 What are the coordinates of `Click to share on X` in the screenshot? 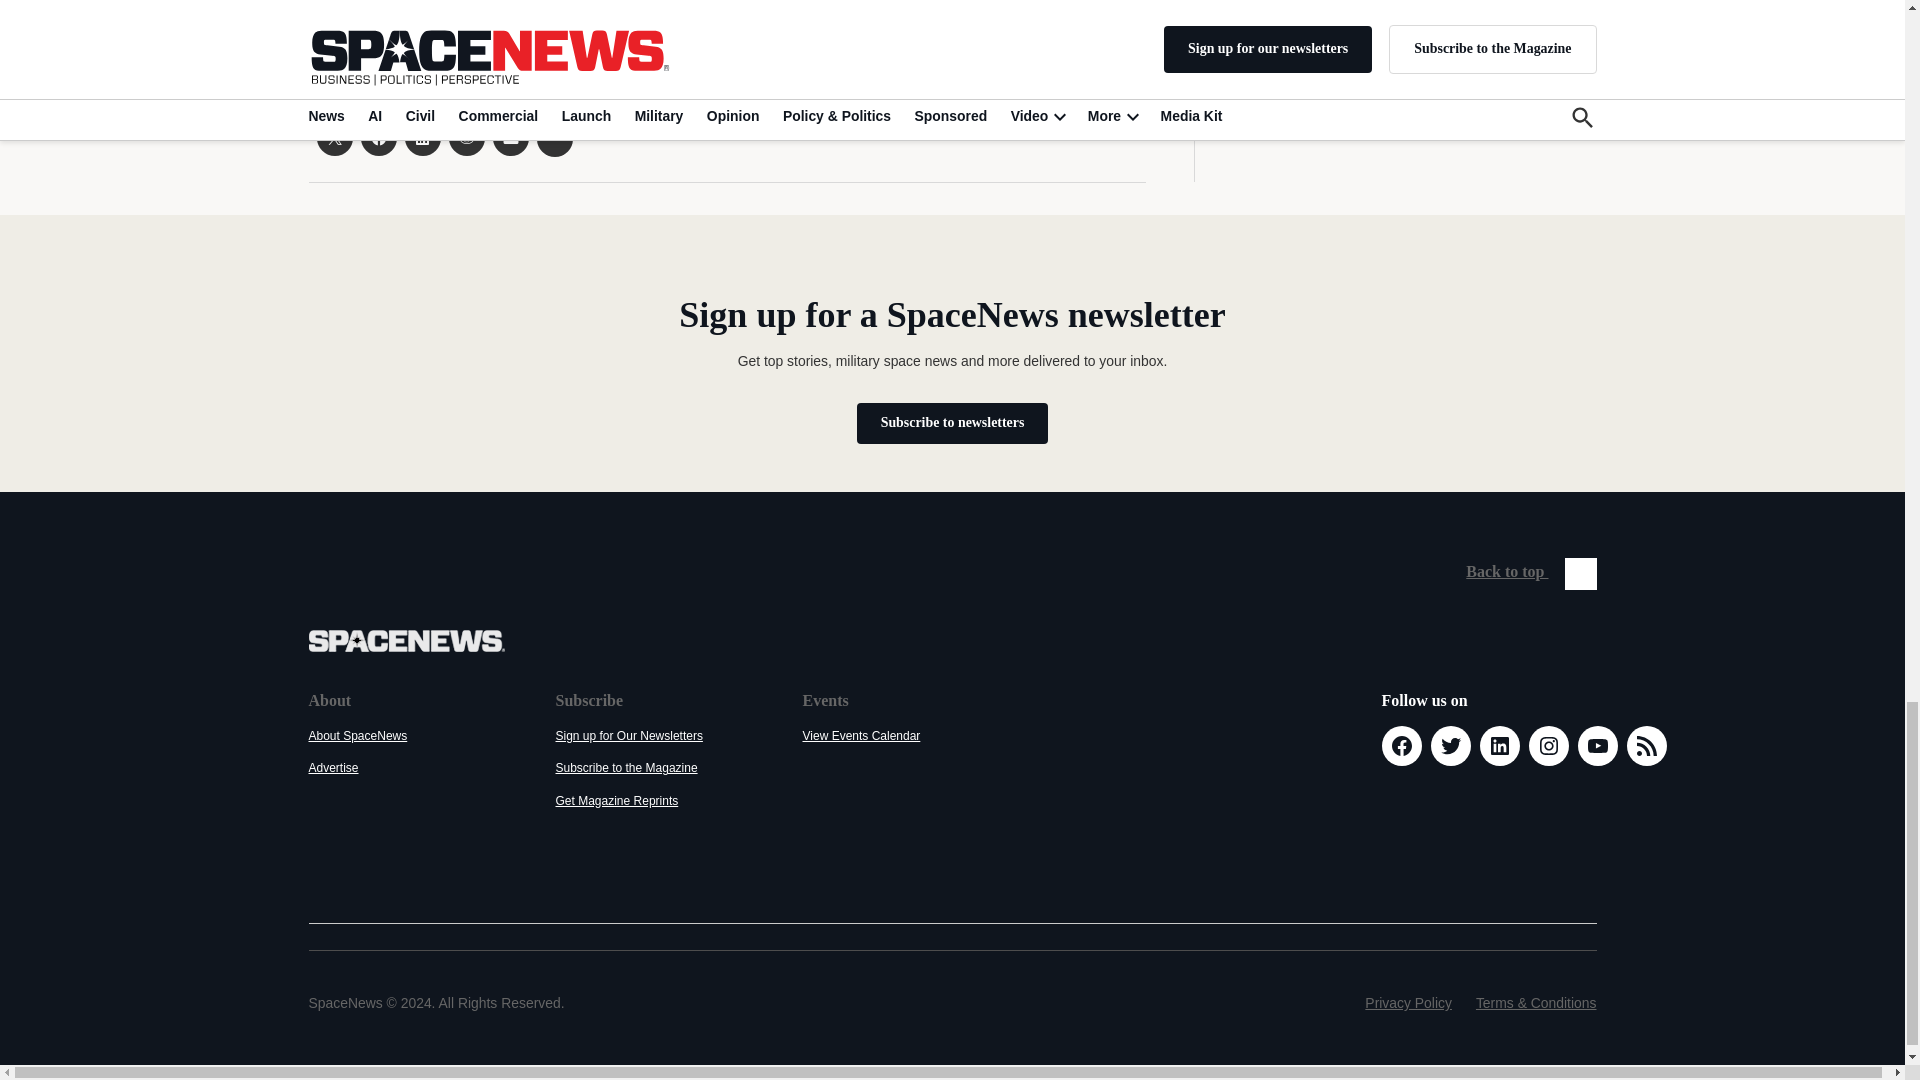 It's located at (334, 137).